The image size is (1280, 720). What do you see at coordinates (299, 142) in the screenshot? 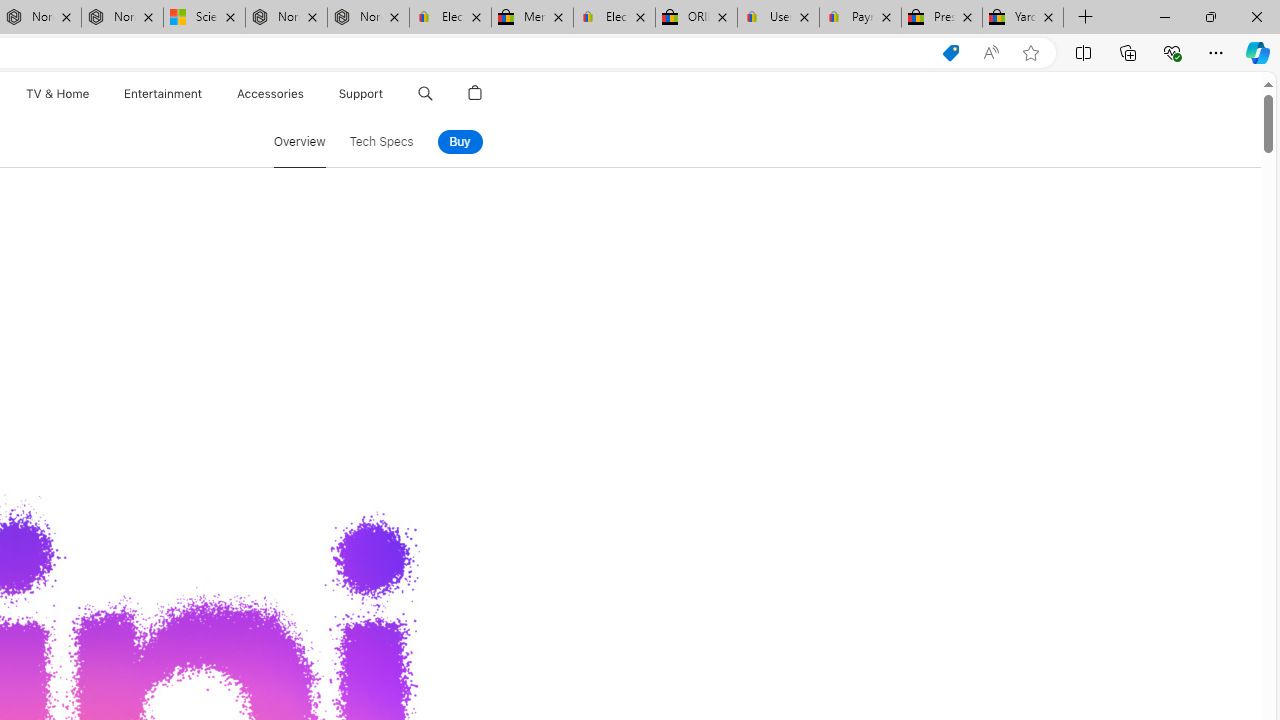
I see `Overview` at bounding box center [299, 142].